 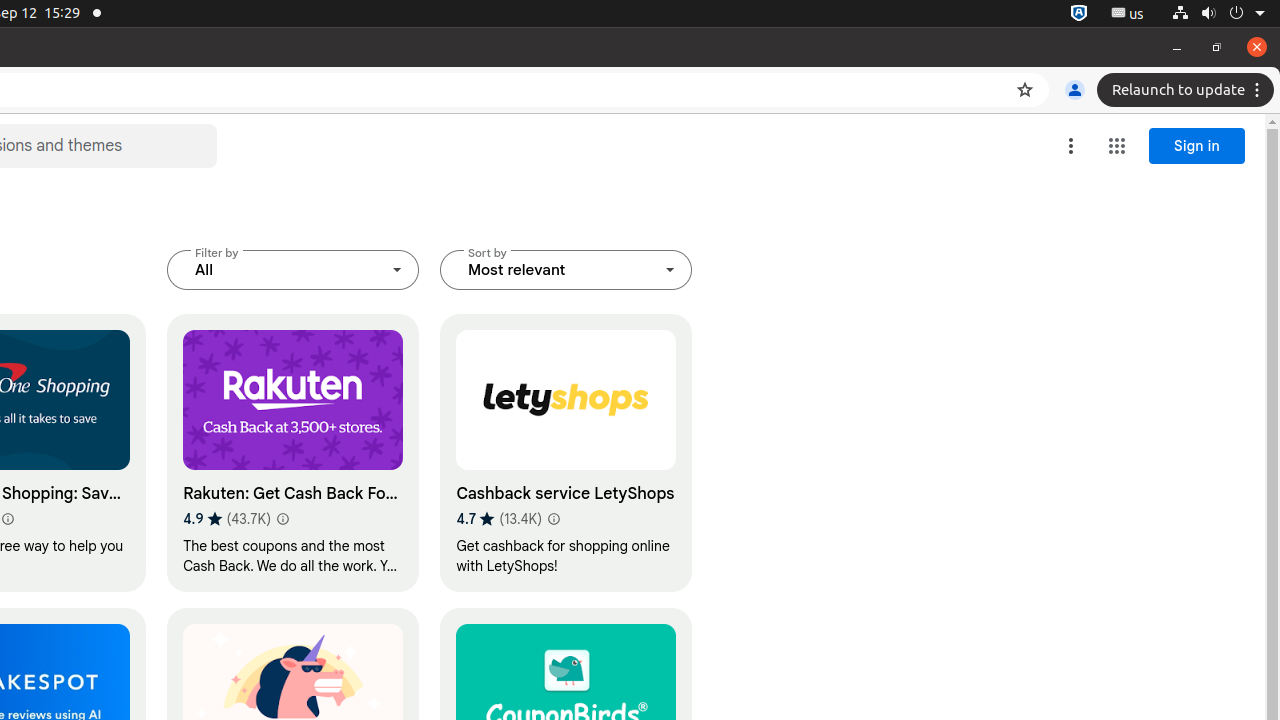 What do you see at coordinates (566, 270) in the screenshot?
I see `Sort by ​Most relevant` at bounding box center [566, 270].